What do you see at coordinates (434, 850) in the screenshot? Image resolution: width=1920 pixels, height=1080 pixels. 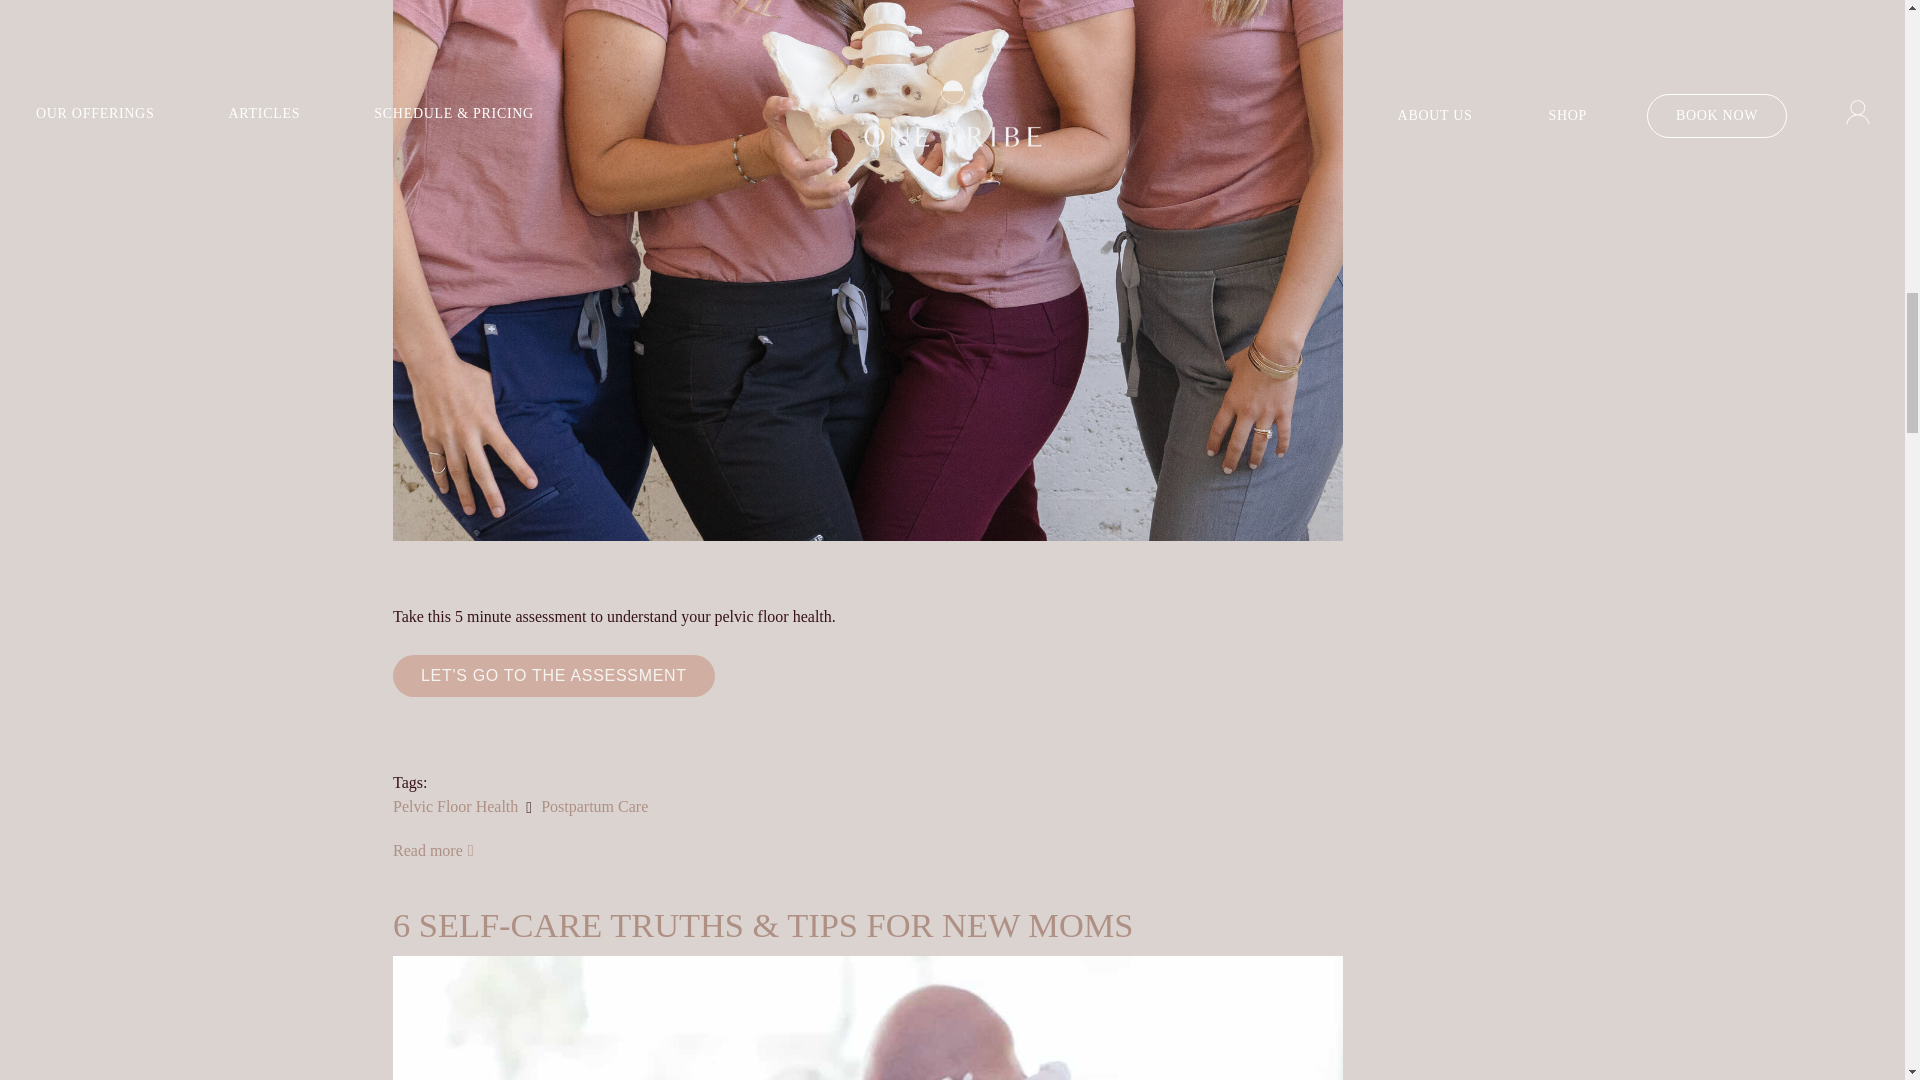 I see `The Silver Bullet Pelvic Floor Assessment We All Need` at bounding box center [434, 850].